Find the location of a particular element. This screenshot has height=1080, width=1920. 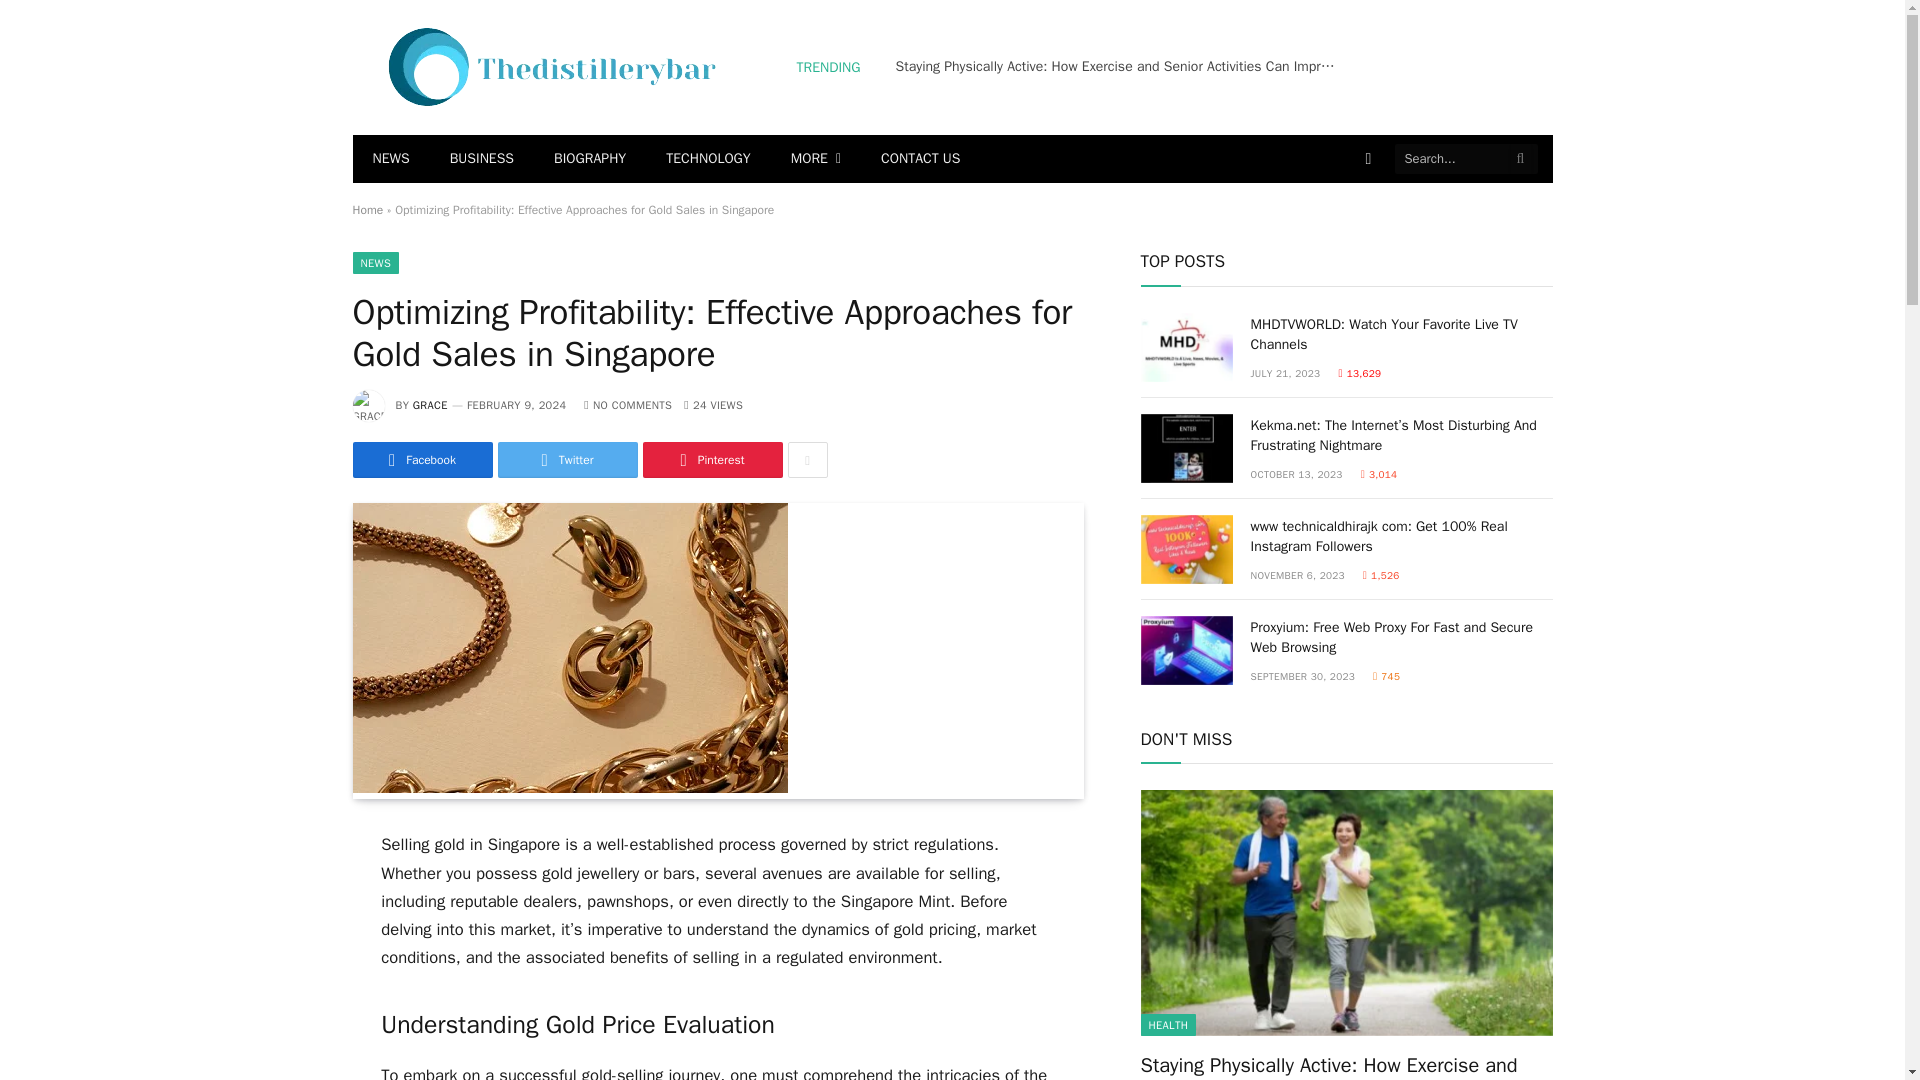

TECHNOLOGY is located at coordinates (707, 158).